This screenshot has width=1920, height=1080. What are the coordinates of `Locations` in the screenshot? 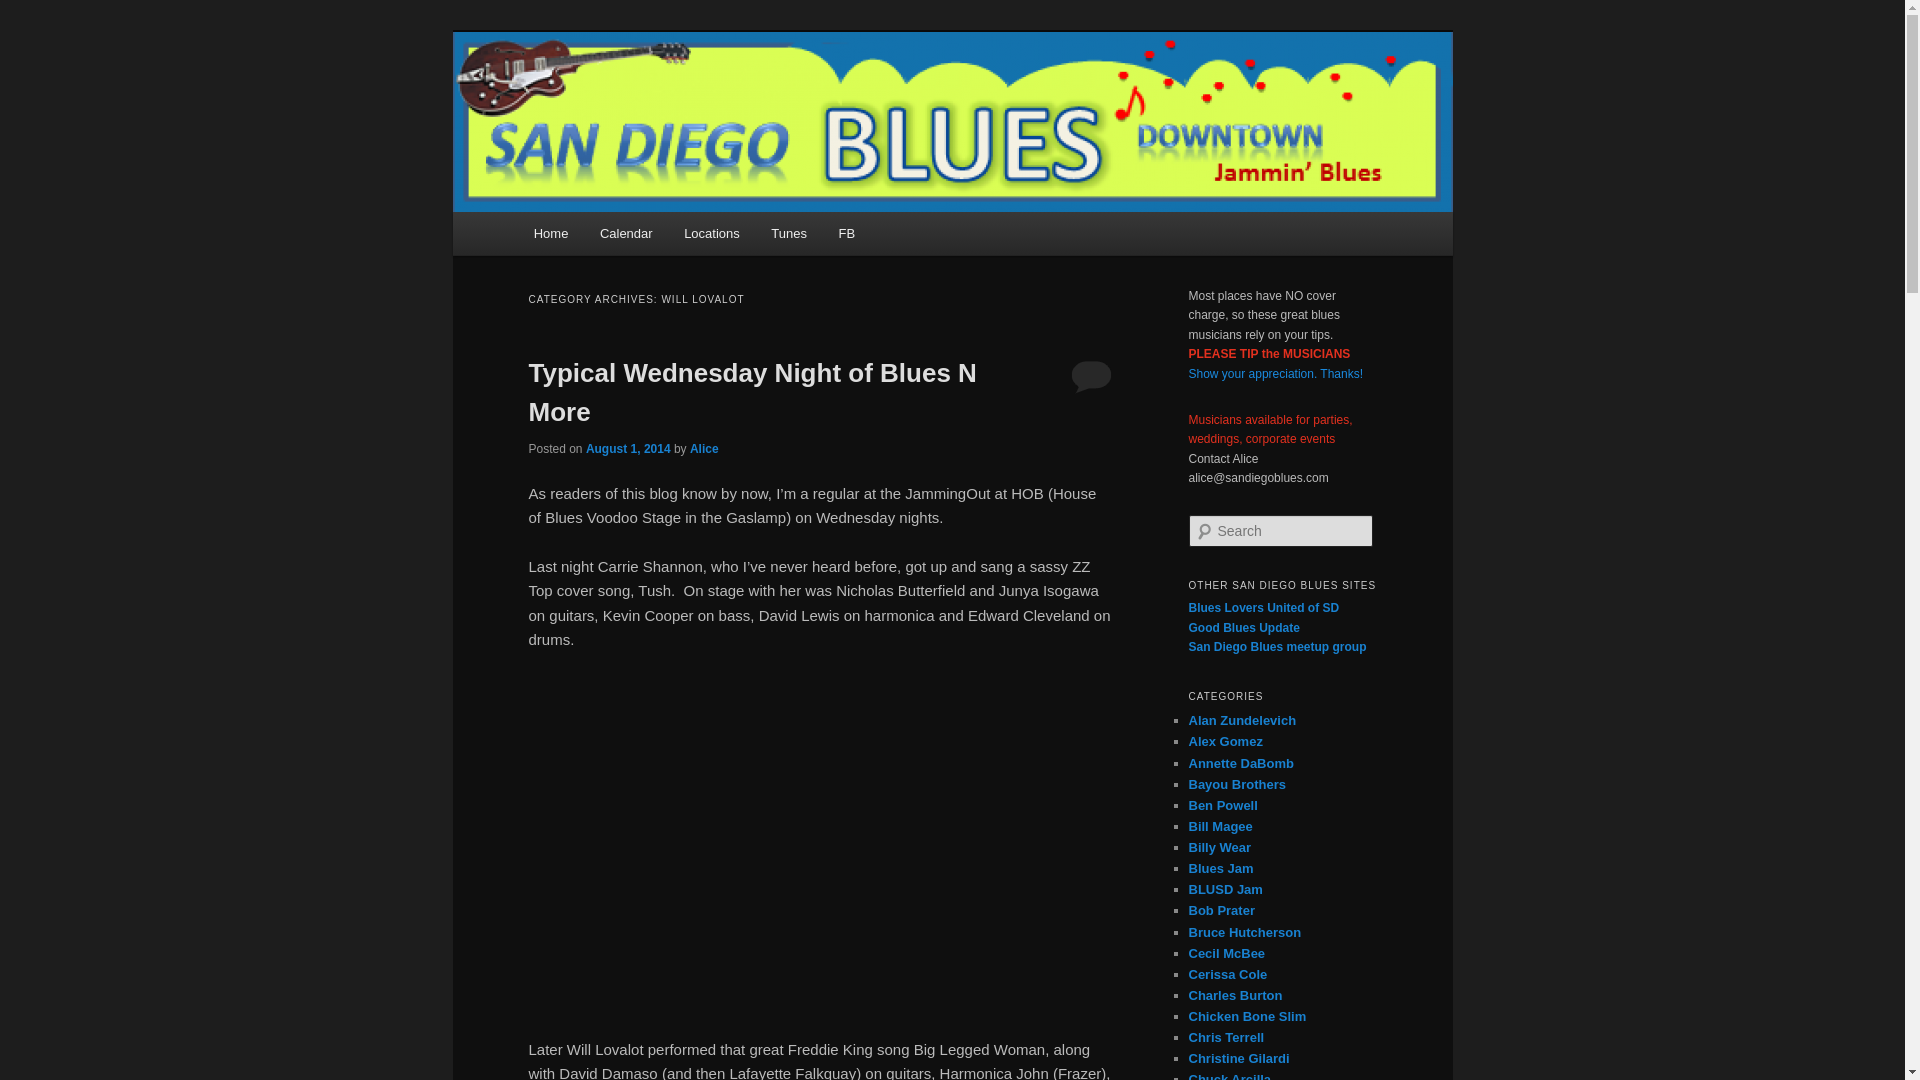 It's located at (711, 232).